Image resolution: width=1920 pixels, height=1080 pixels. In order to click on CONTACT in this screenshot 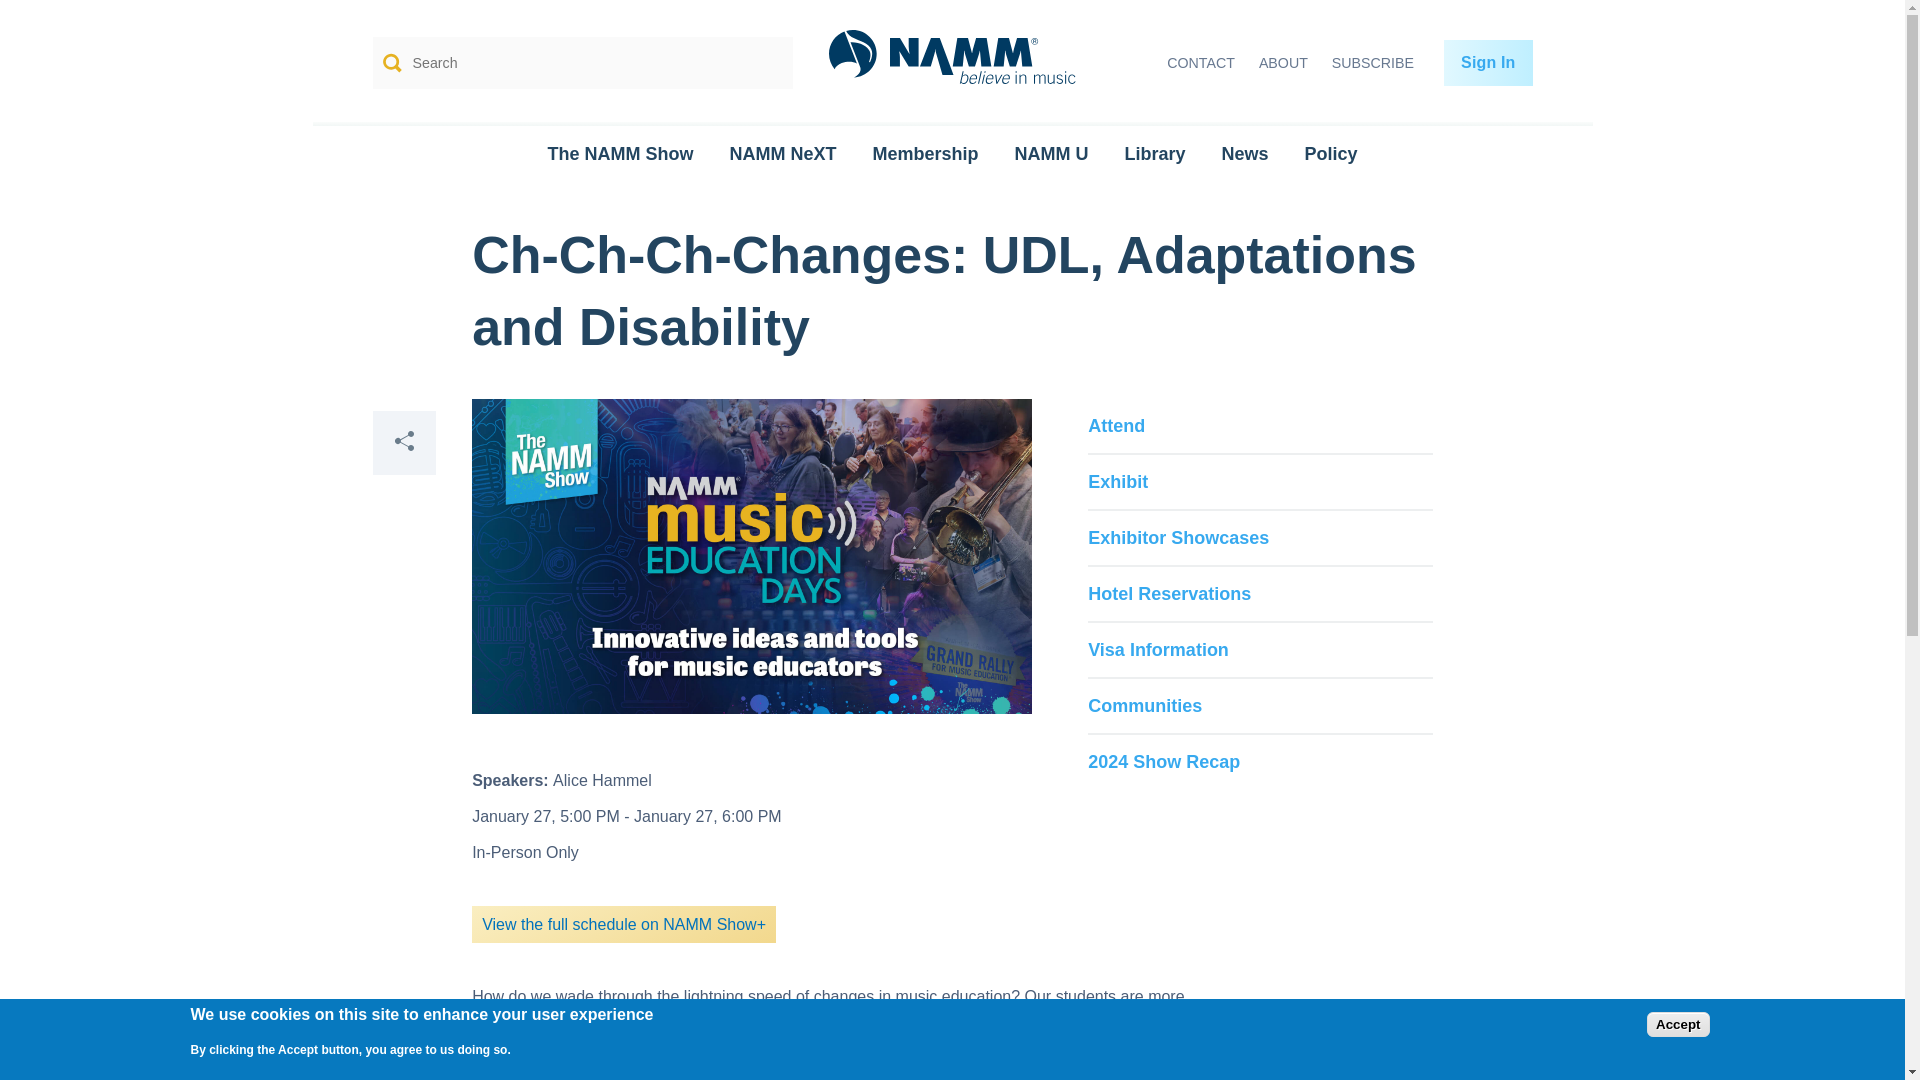, I will do `click(1200, 63)`.